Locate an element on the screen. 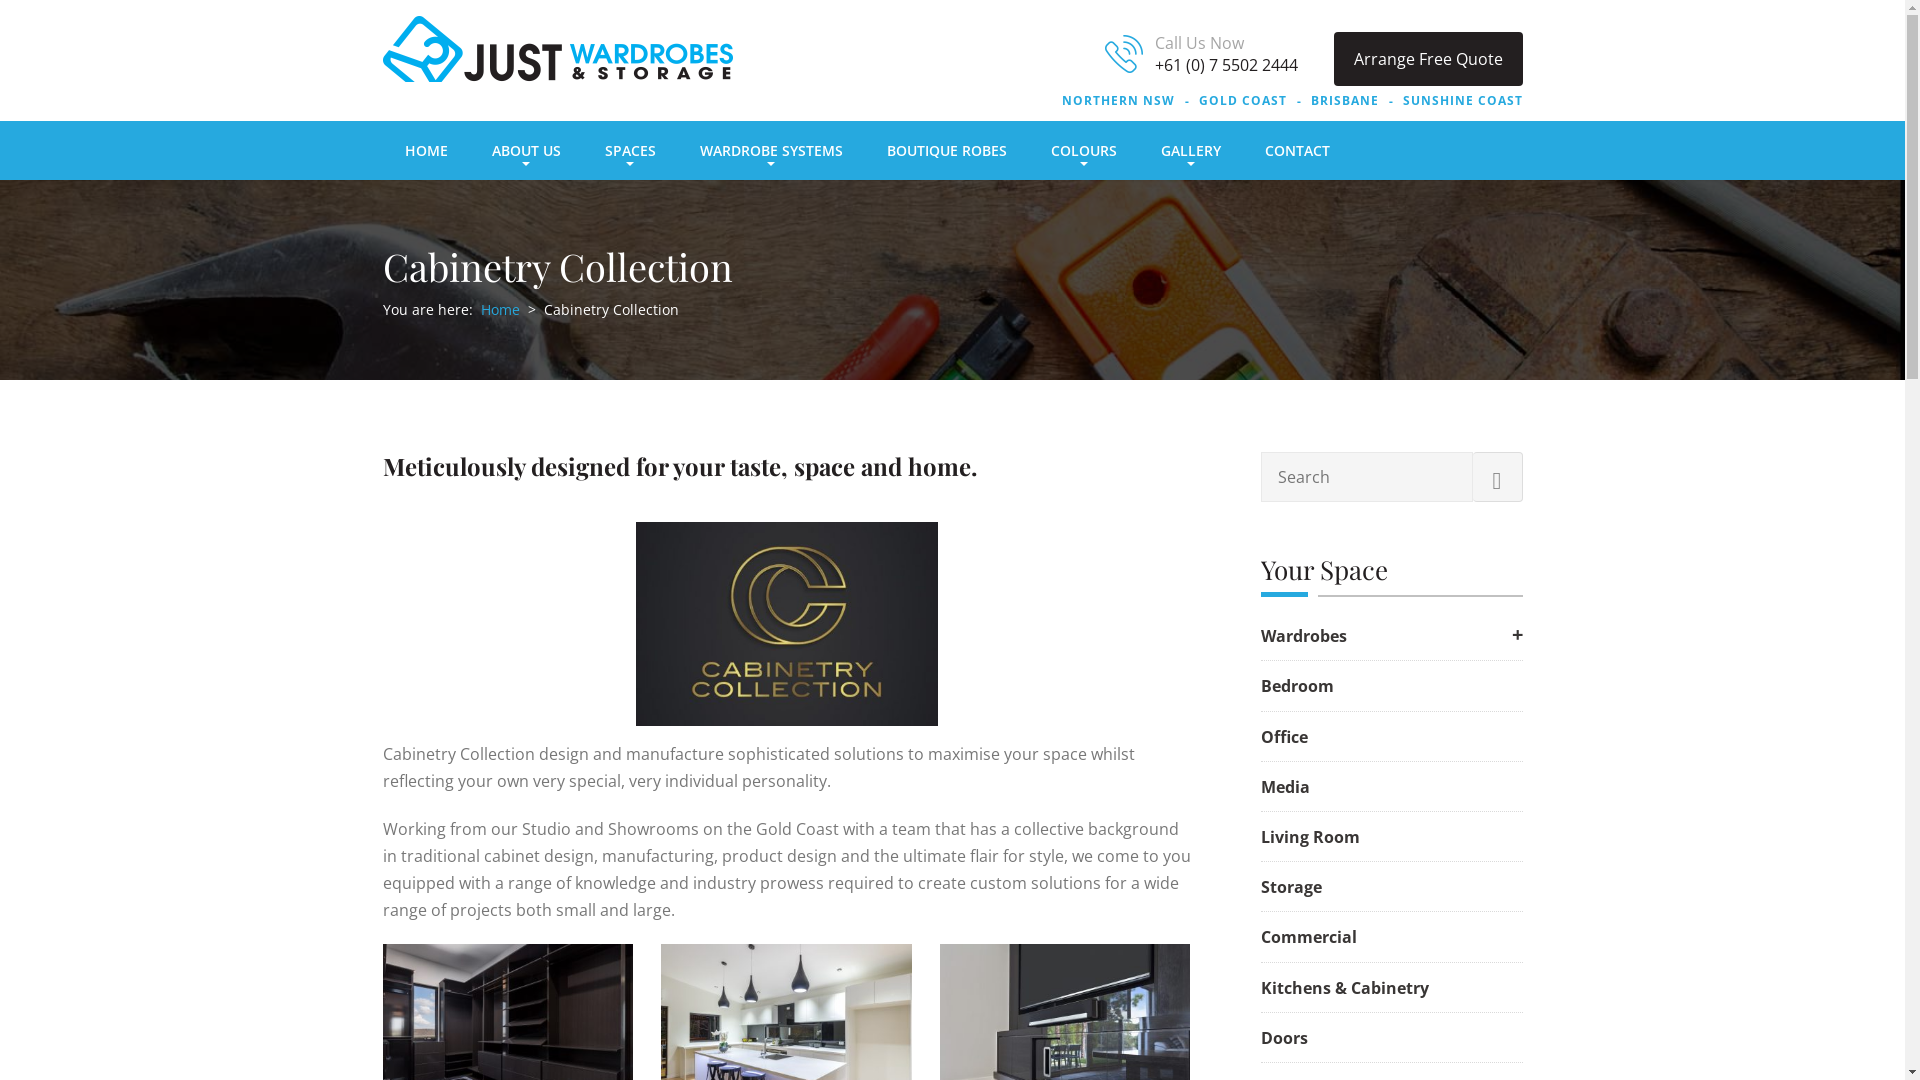  Storage is located at coordinates (1391, 888).